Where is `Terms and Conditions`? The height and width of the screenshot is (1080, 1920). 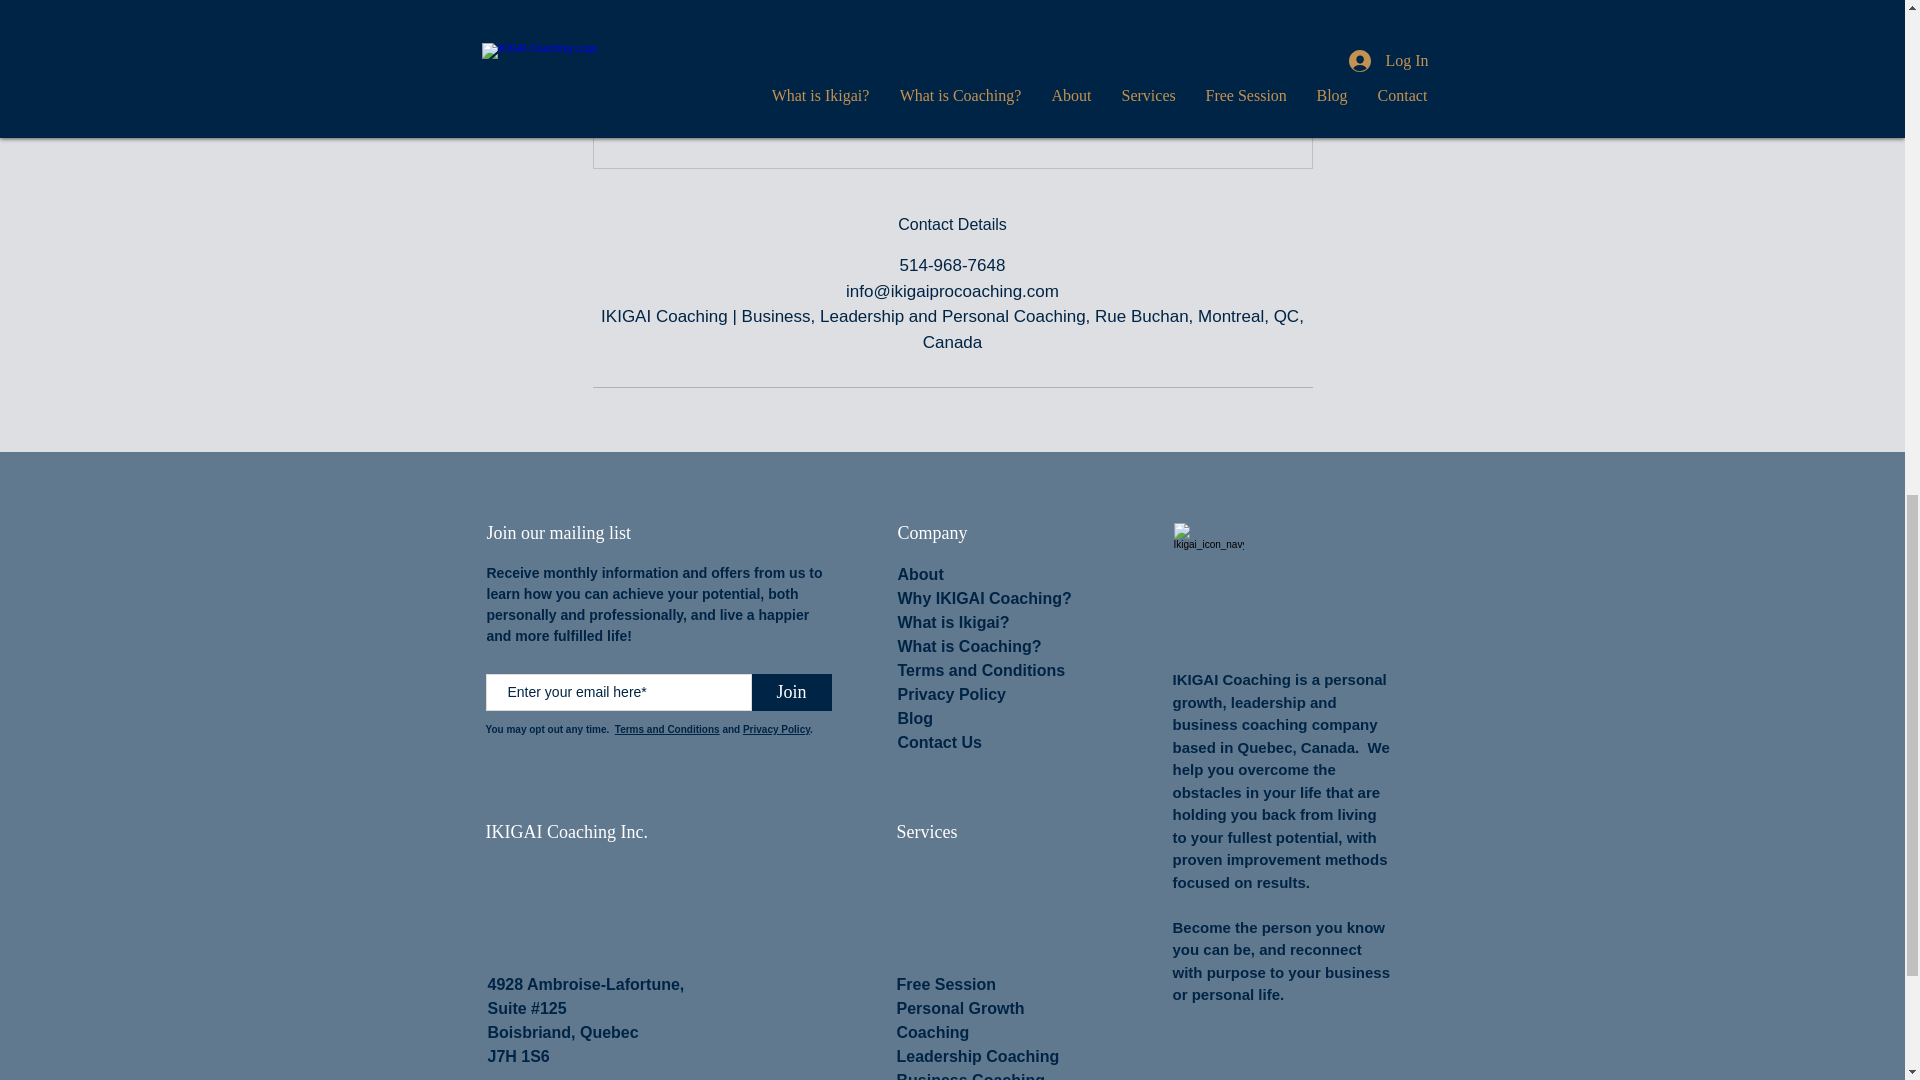
Terms and Conditions is located at coordinates (982, 670).